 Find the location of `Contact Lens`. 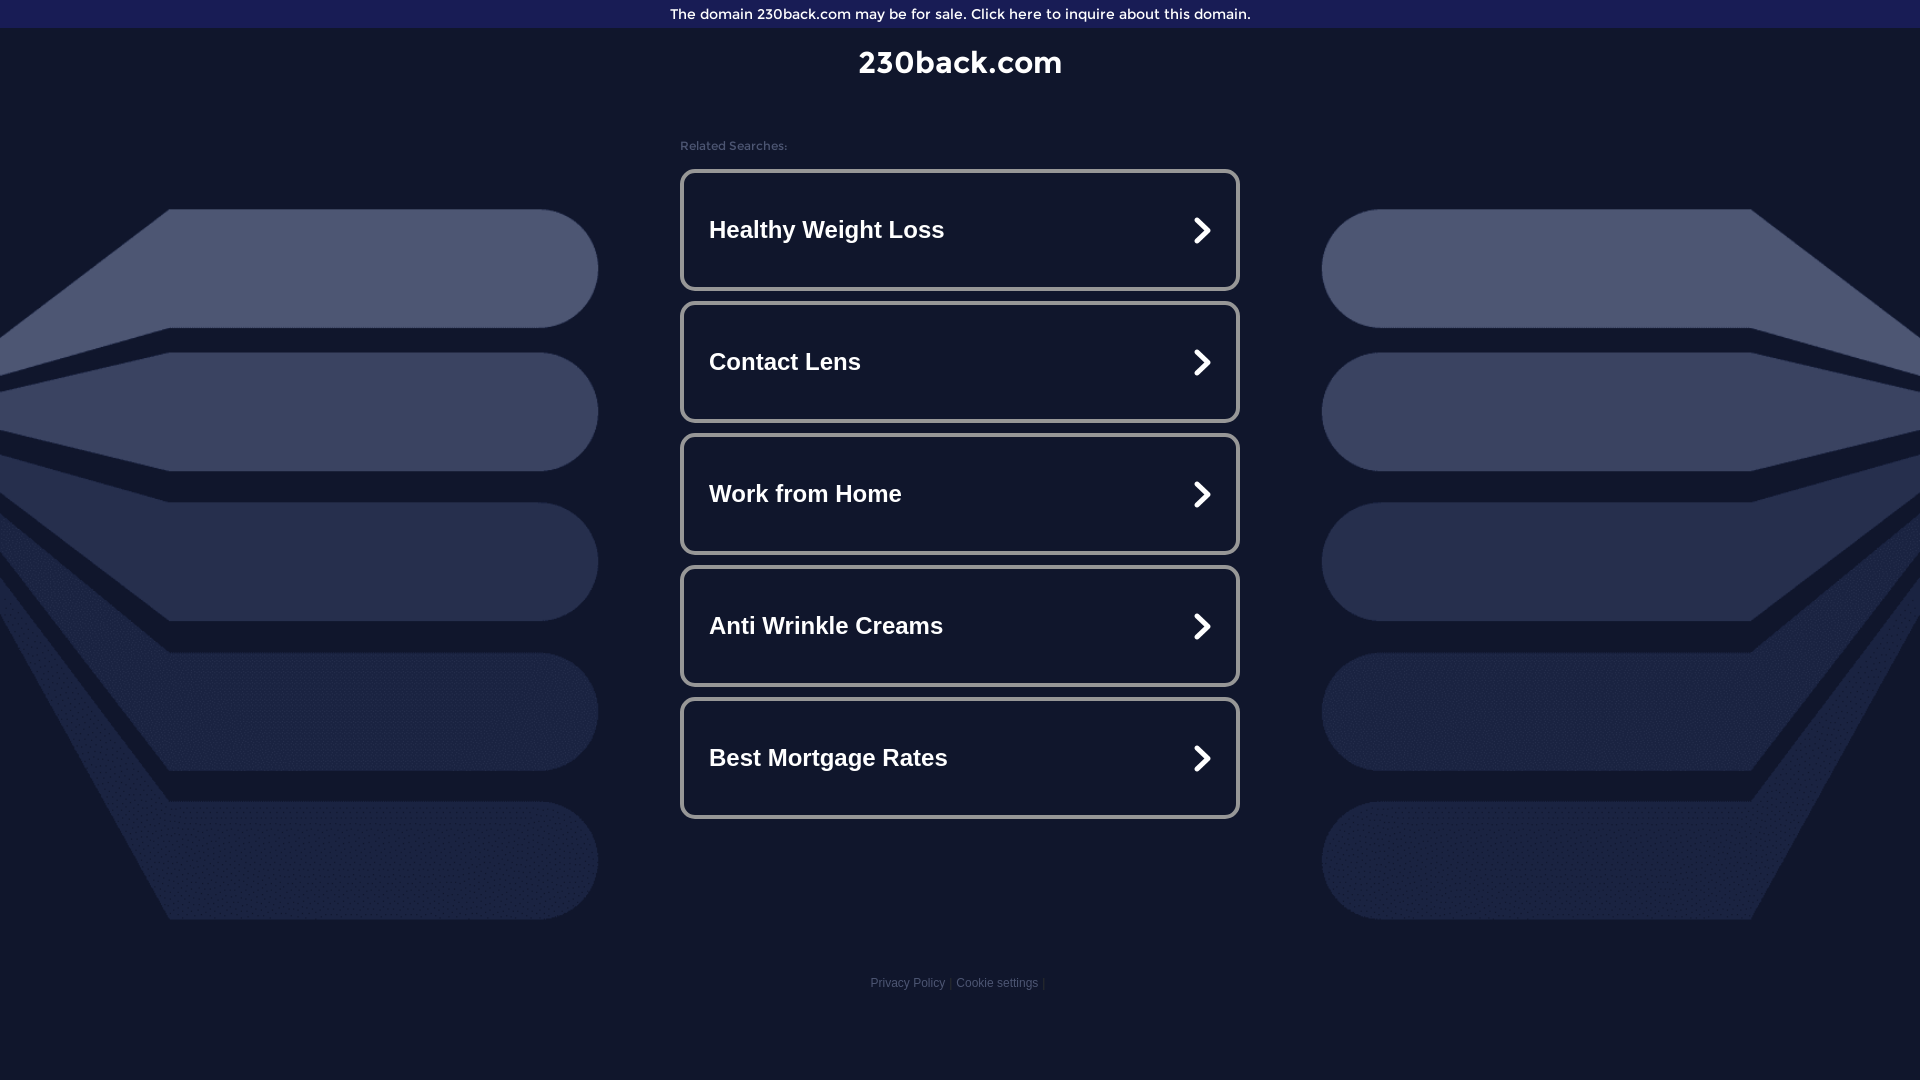

Contact Lens is located at coordinates (960, 362).